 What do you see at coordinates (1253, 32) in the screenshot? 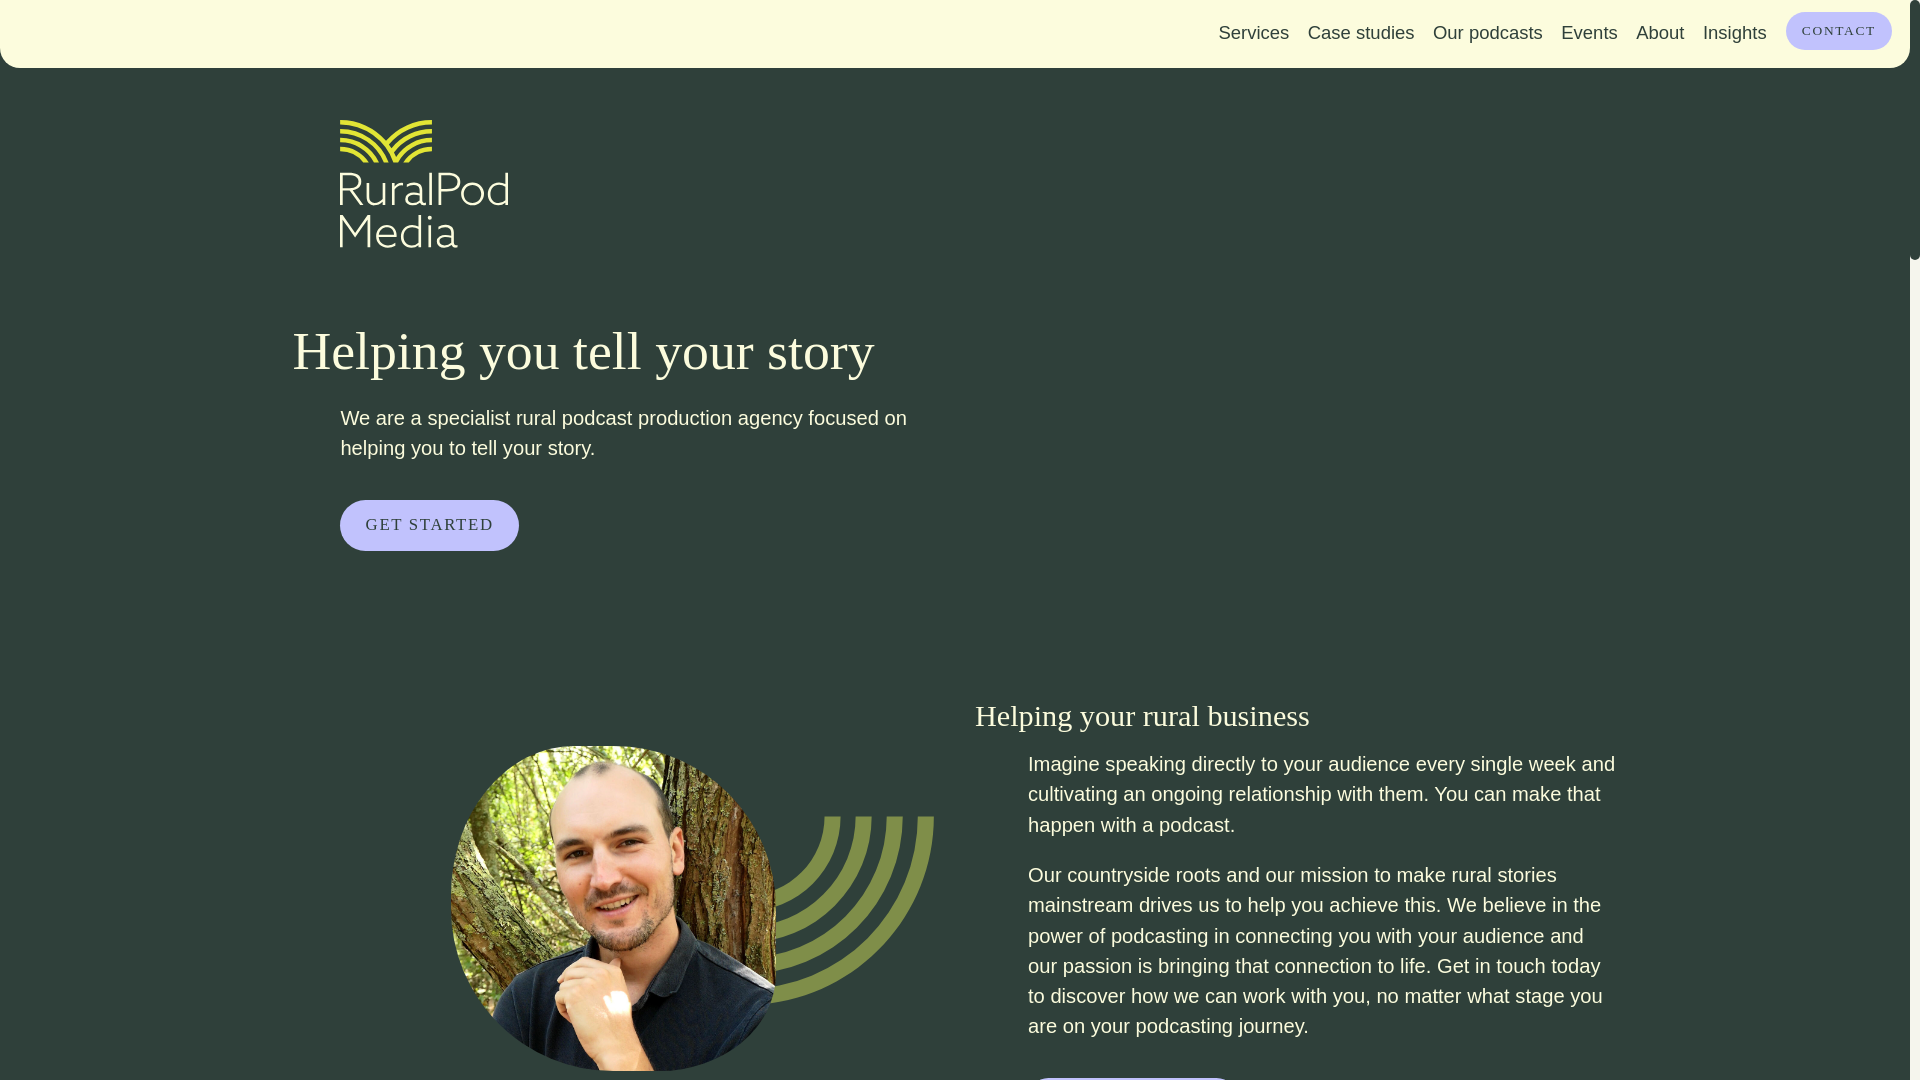
I see `Services` at bounding box center [1253, 32].